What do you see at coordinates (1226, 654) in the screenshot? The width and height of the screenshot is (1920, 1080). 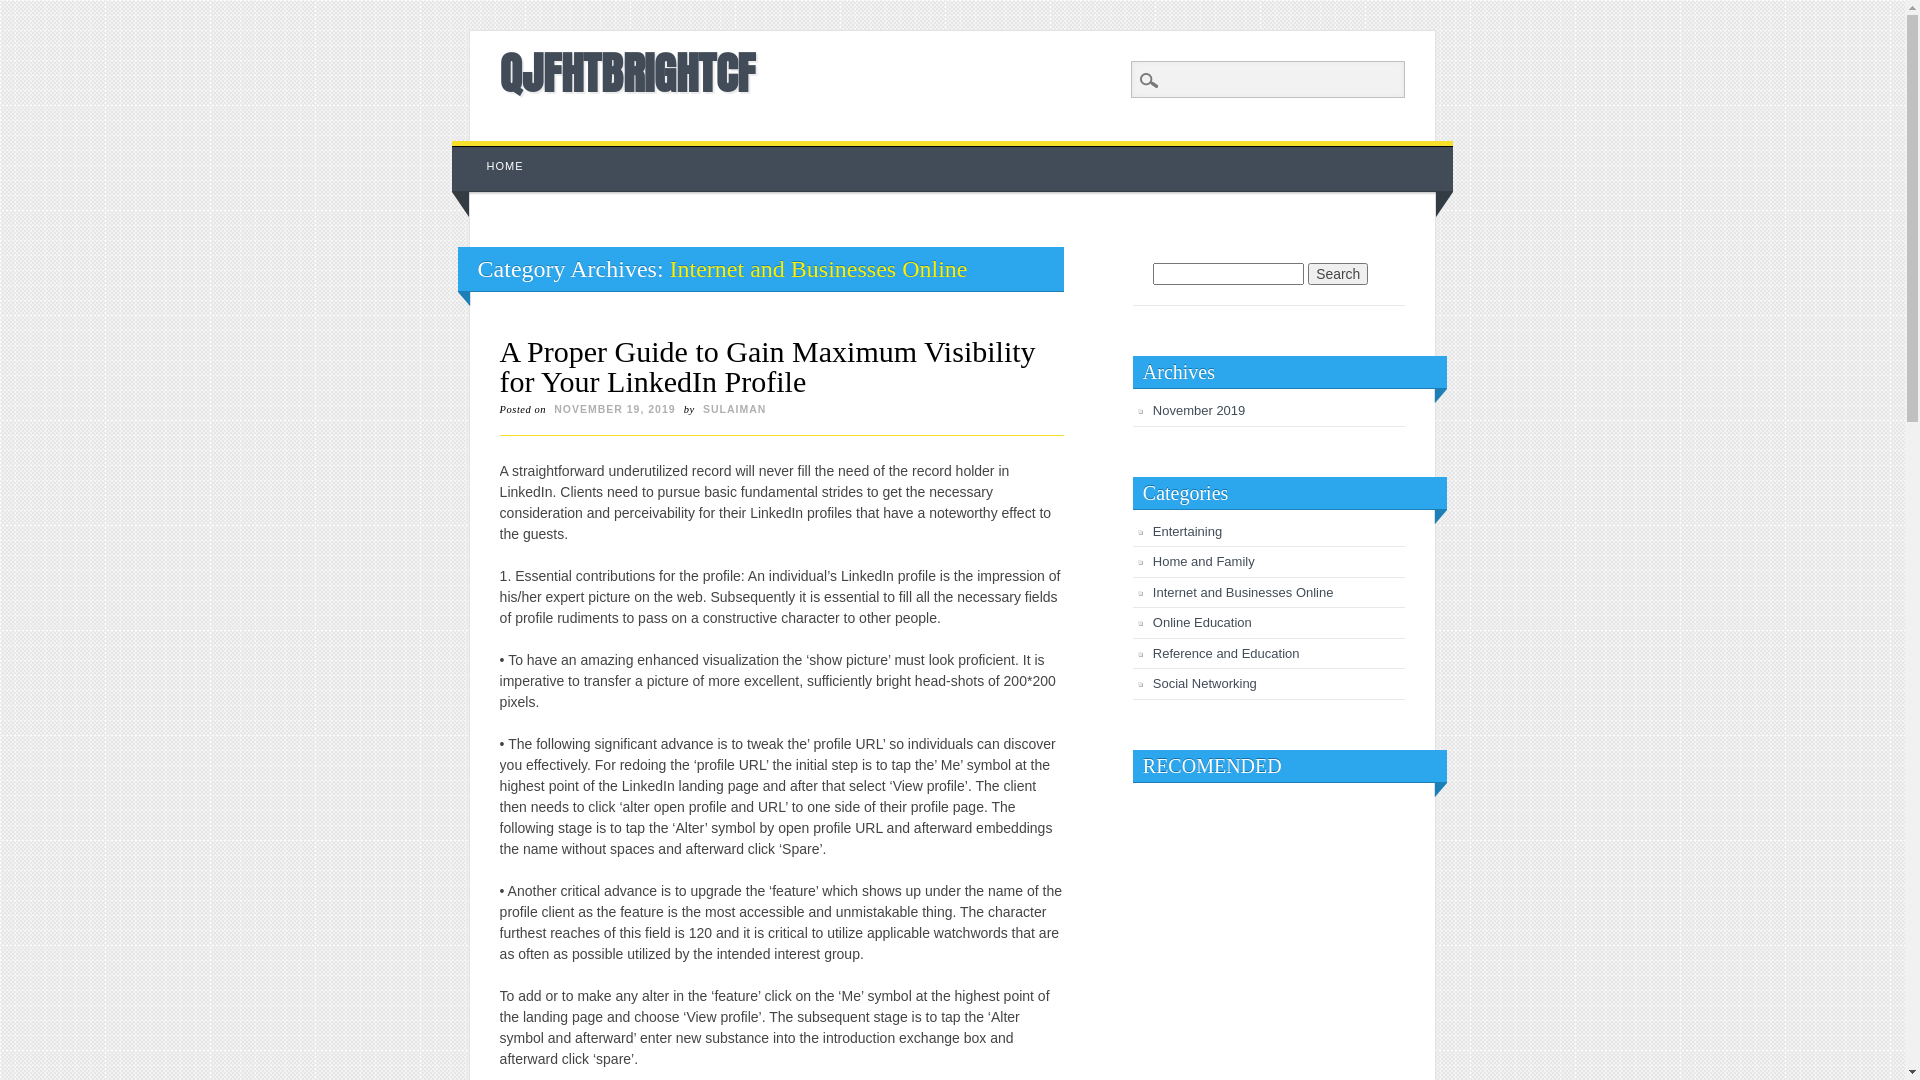 I see `Reference and Education` at bounding box center [1226, 654].